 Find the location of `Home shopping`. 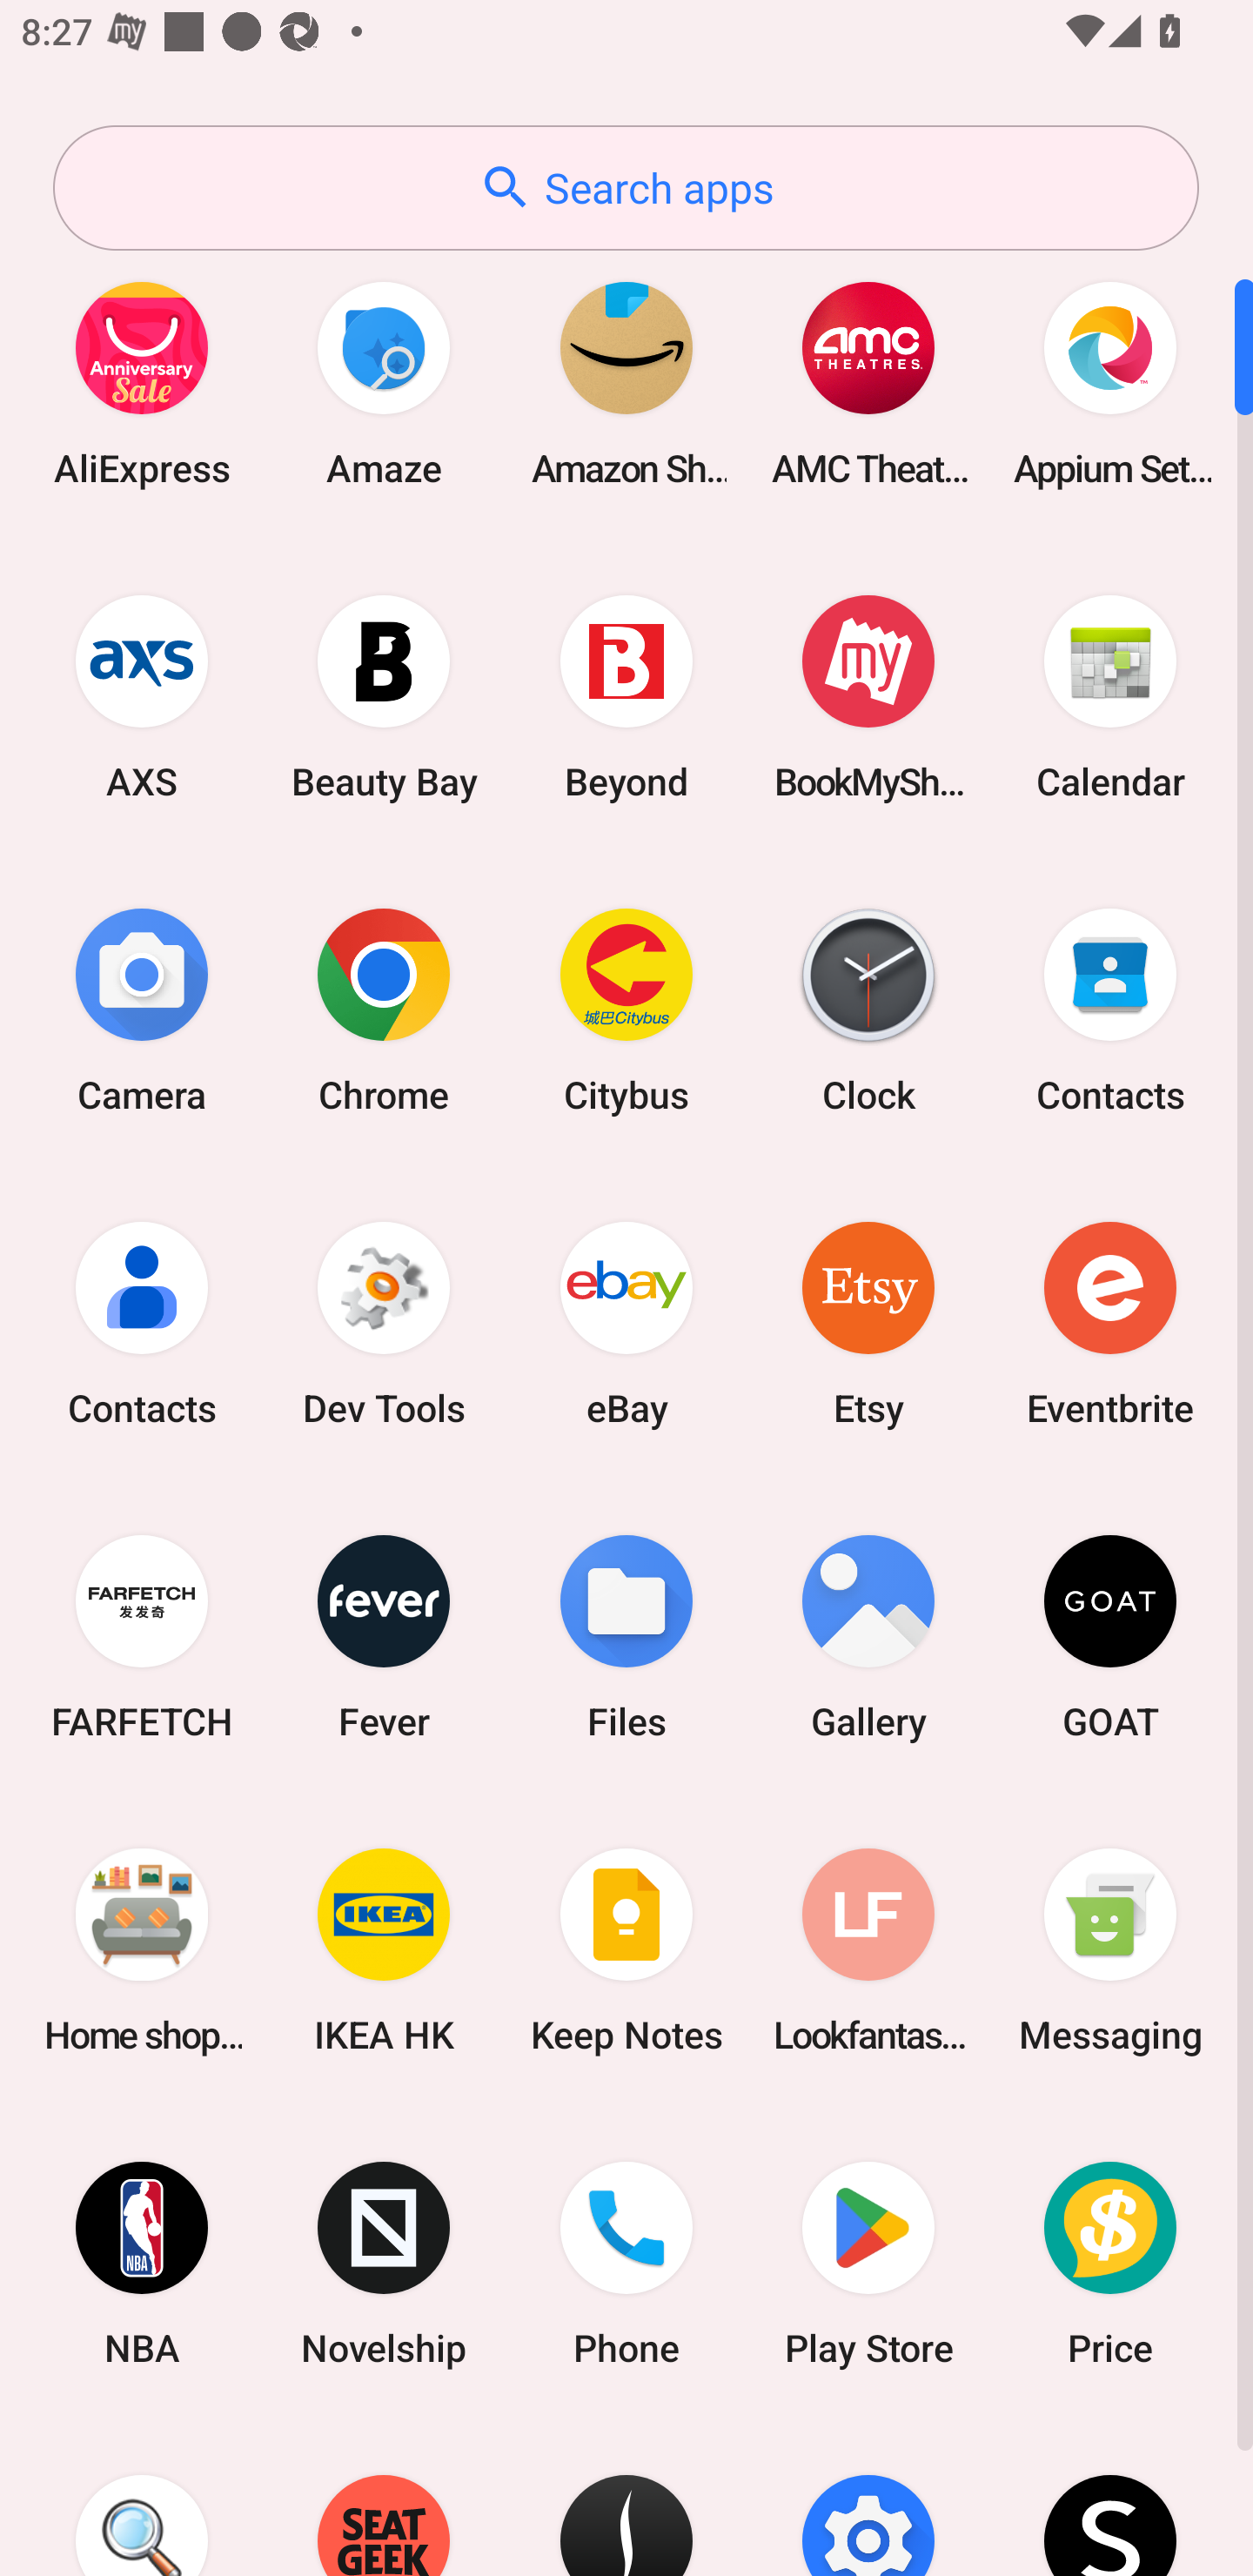

Home shopping is located at coordinates (142, 1949).